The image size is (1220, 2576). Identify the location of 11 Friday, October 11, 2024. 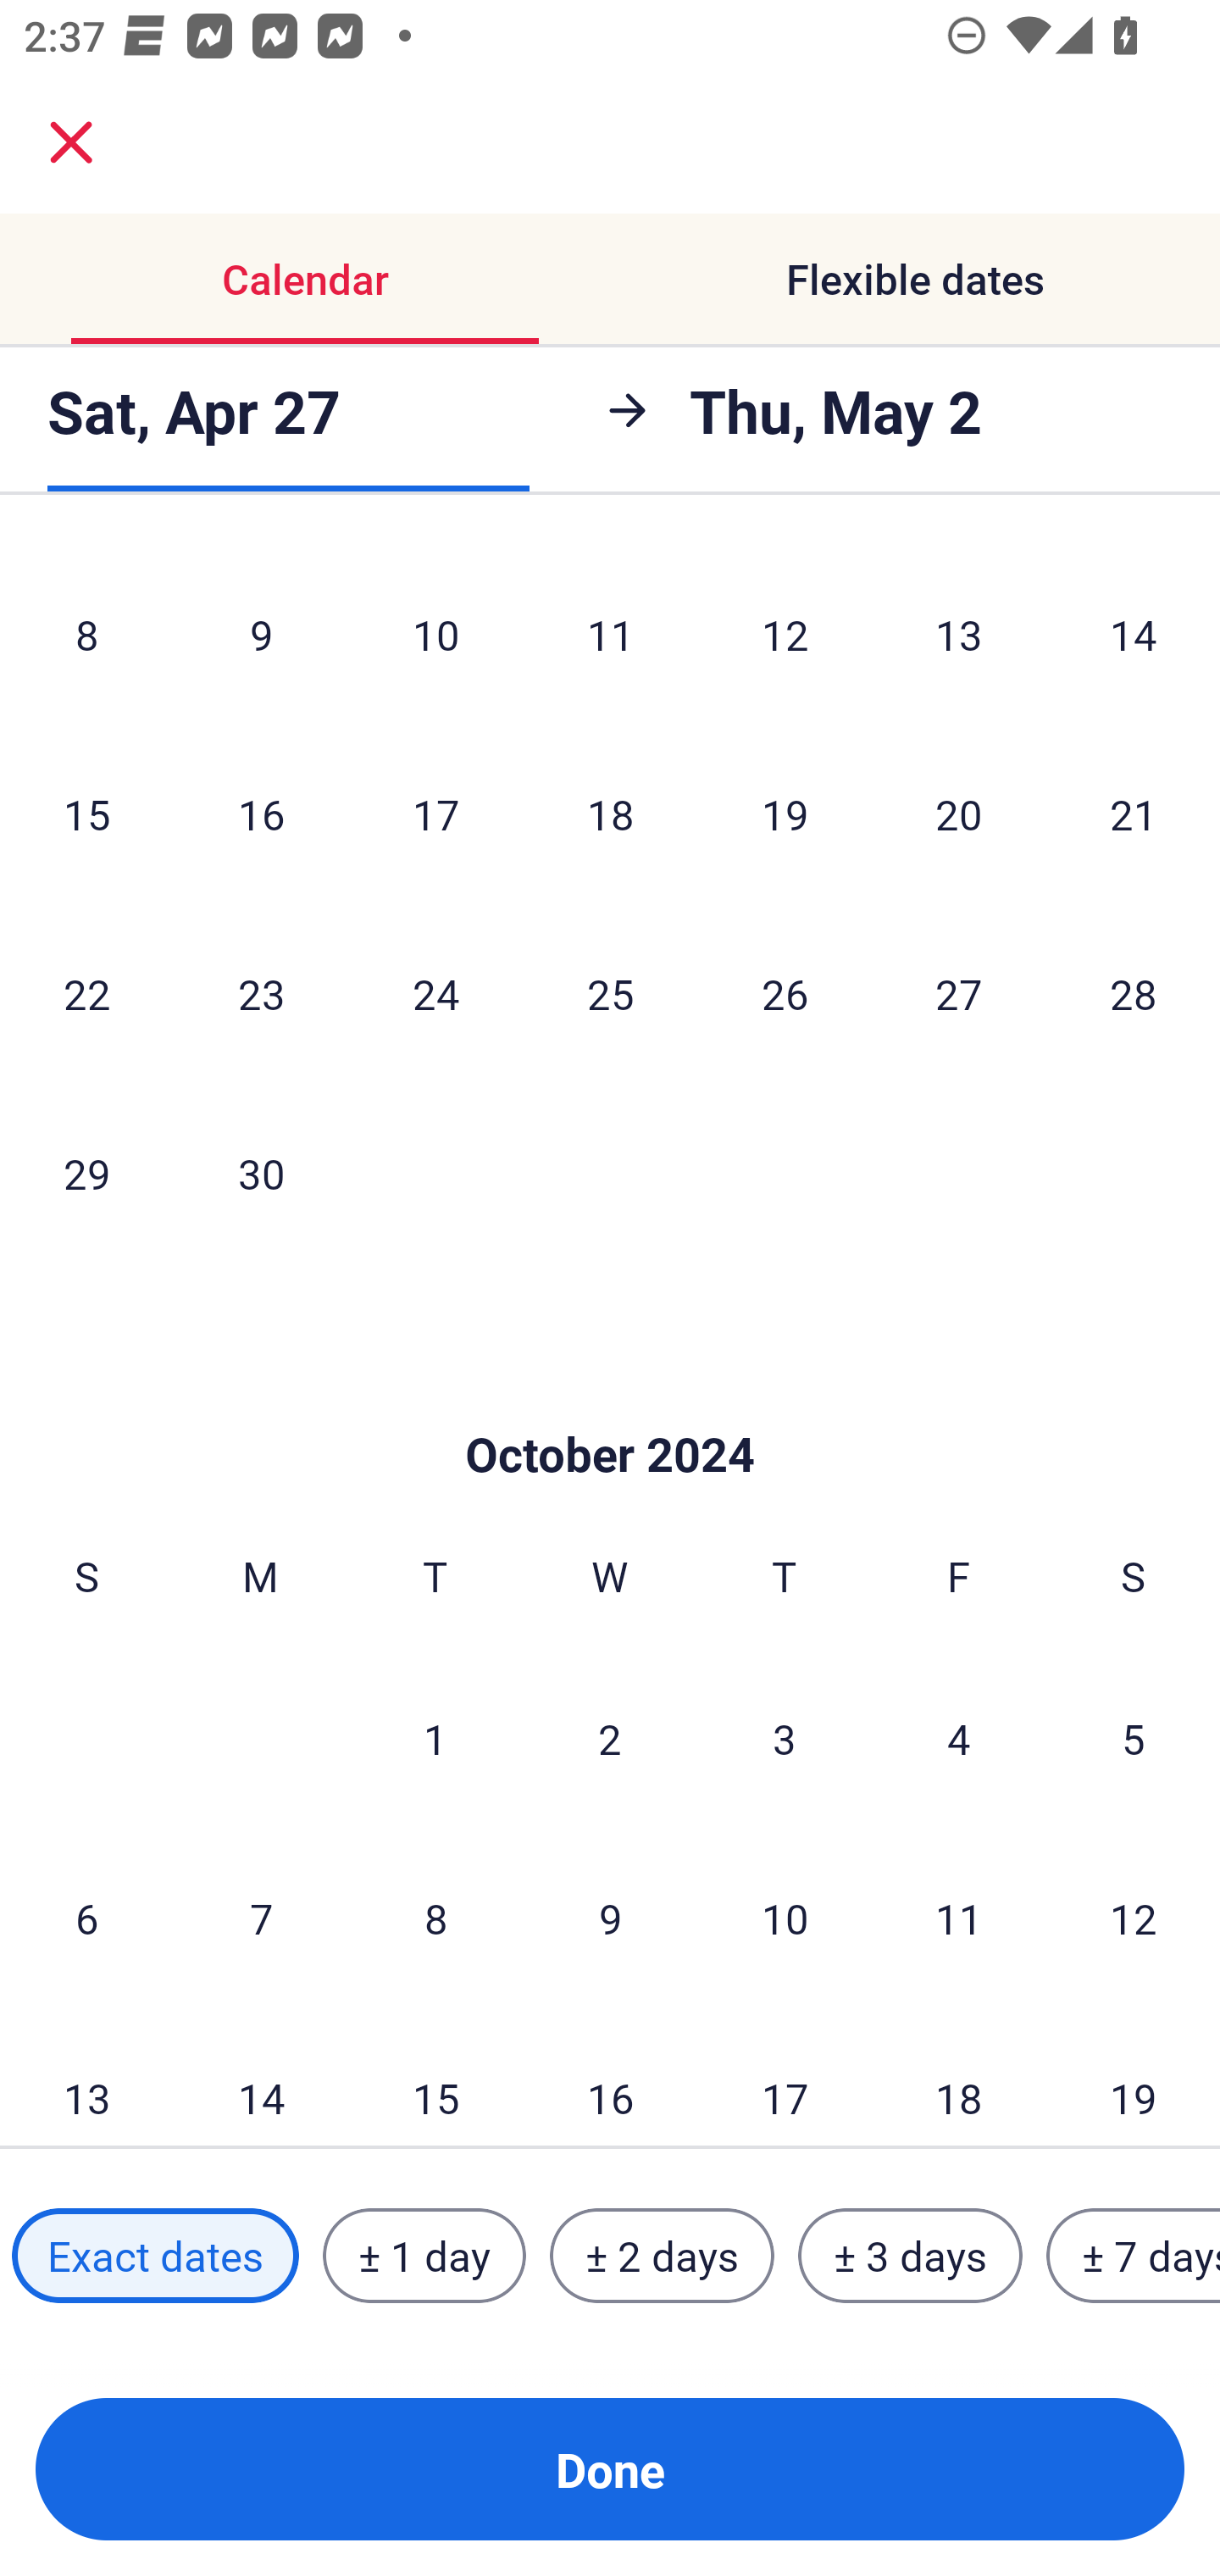
(959, 1918).